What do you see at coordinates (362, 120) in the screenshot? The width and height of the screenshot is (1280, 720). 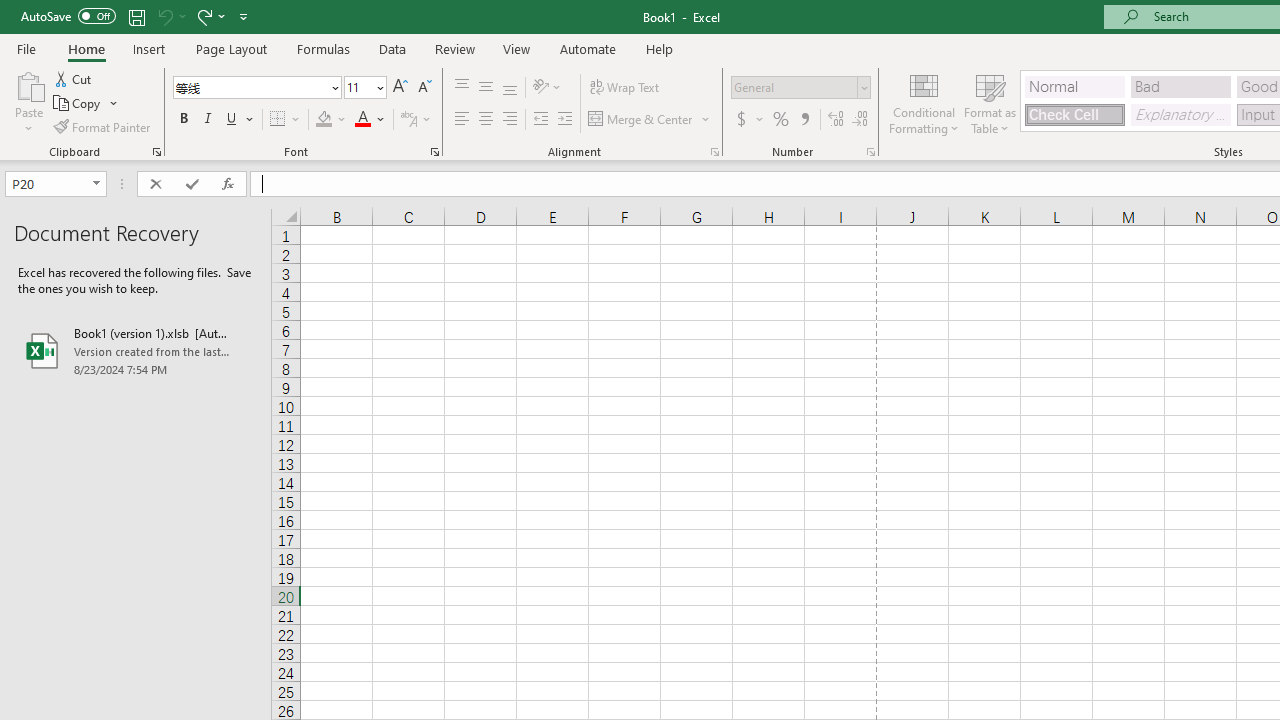 I see `Font Color RGB(255, 0, 0)` at bounding box center [362, 120].